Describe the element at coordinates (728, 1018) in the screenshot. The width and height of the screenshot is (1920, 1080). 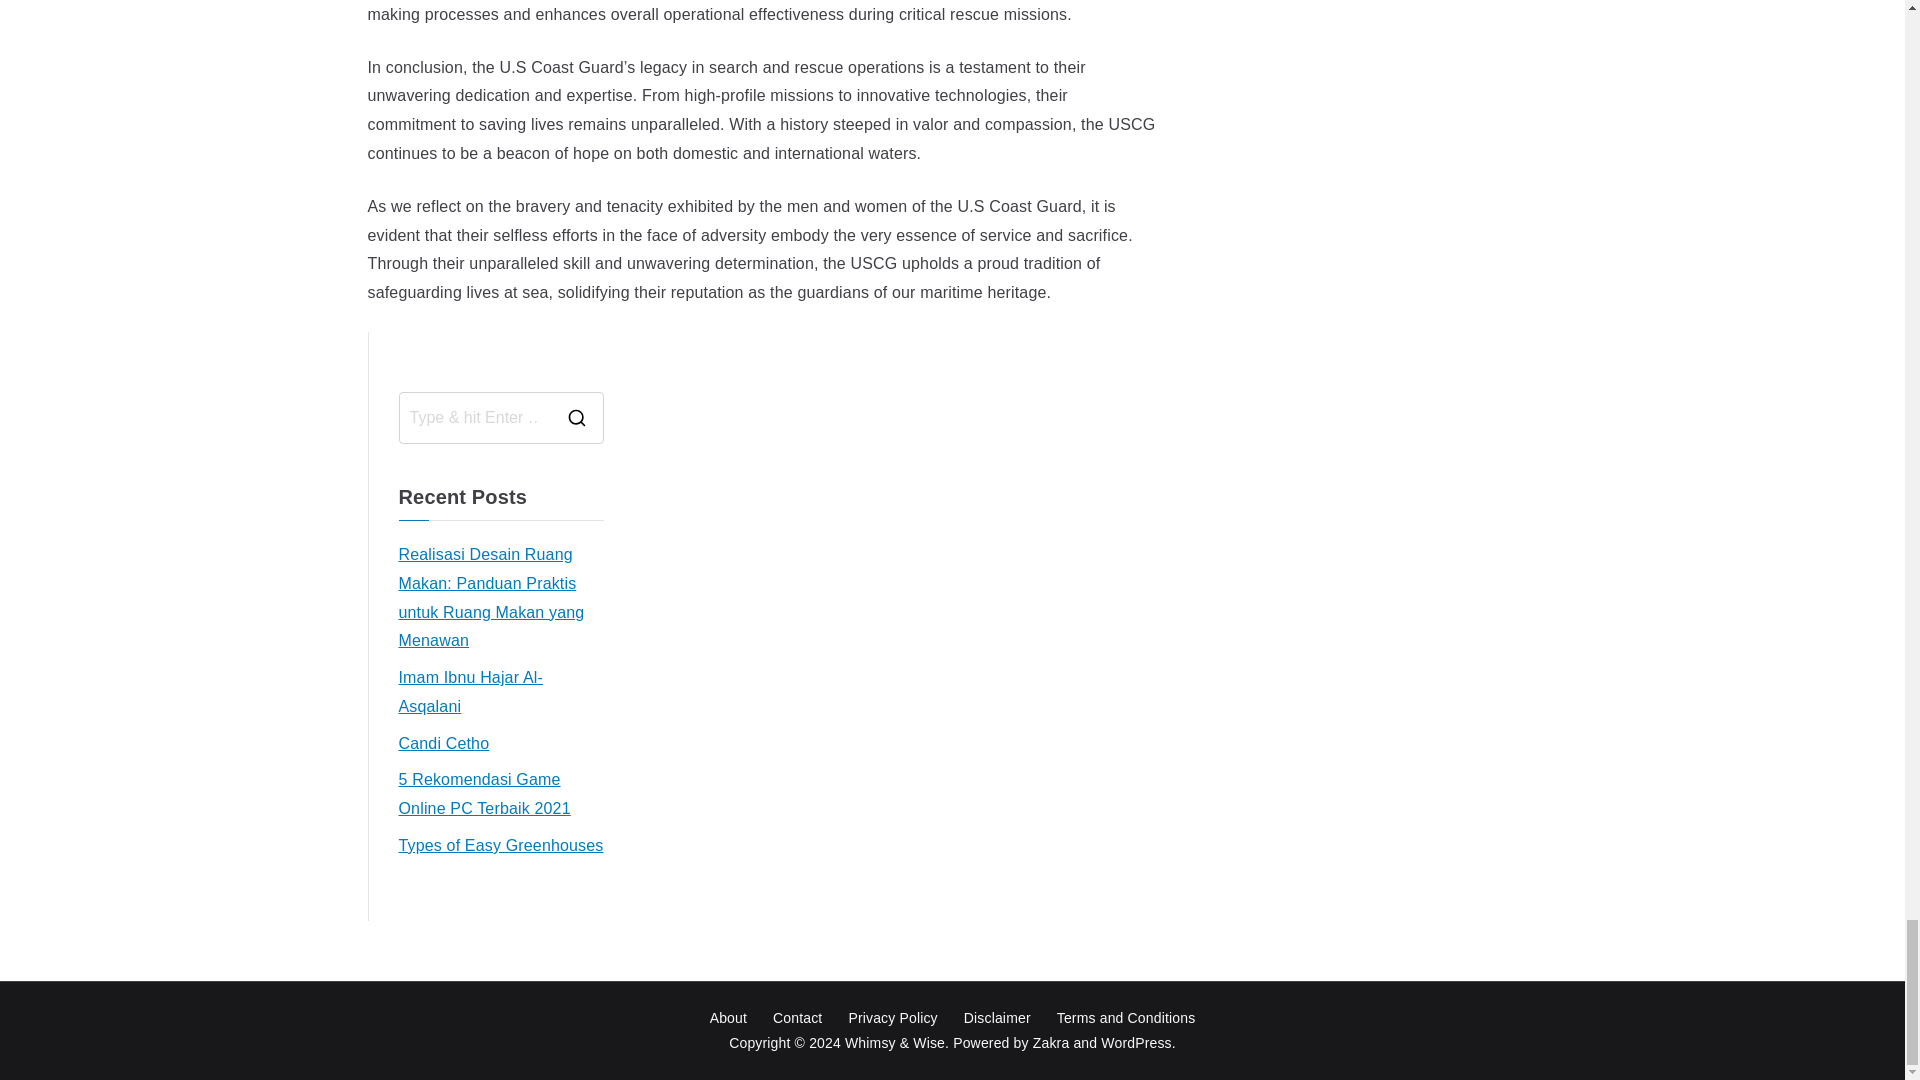
I see `About` at that location.